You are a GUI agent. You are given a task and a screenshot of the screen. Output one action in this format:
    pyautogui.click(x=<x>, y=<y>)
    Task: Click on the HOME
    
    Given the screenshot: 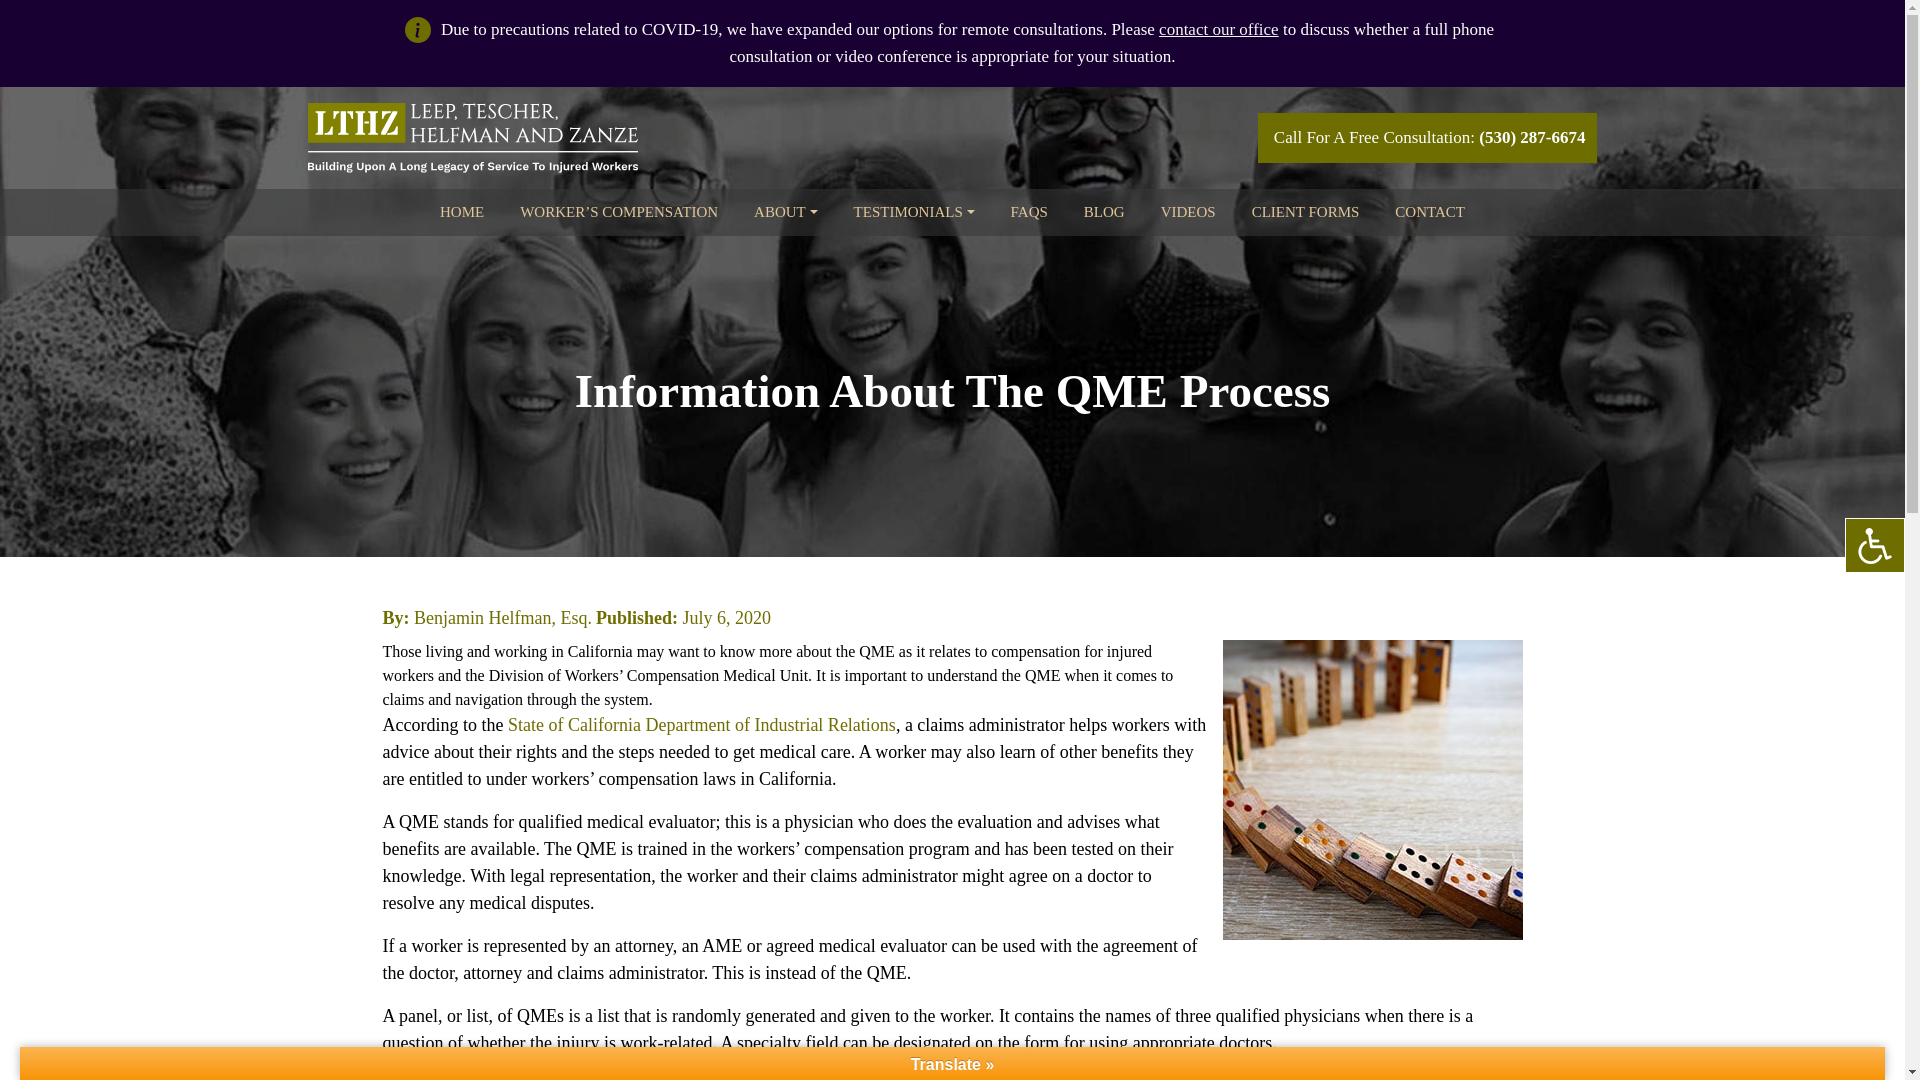 What is the action you would take?
    pyautogui.click(x=462, y=212)
    